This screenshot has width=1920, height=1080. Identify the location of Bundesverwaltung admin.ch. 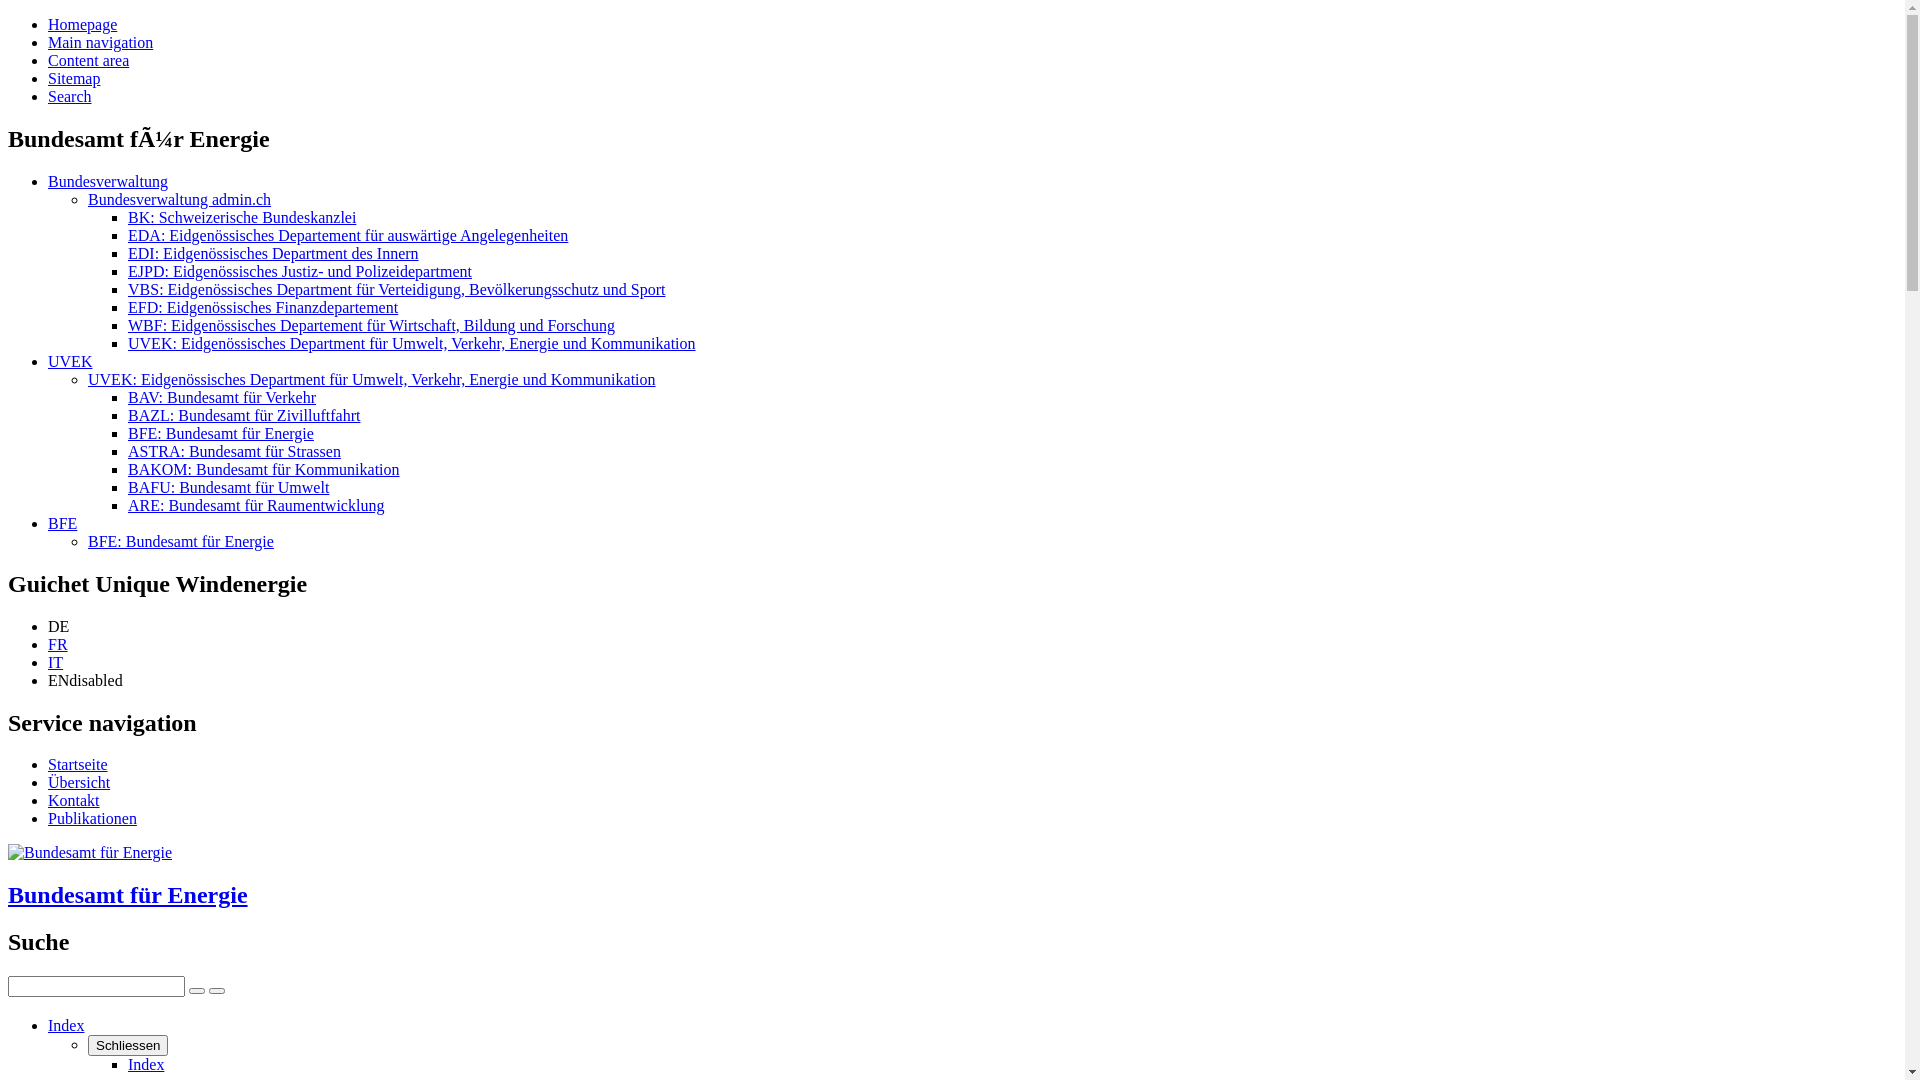
(180, 200).